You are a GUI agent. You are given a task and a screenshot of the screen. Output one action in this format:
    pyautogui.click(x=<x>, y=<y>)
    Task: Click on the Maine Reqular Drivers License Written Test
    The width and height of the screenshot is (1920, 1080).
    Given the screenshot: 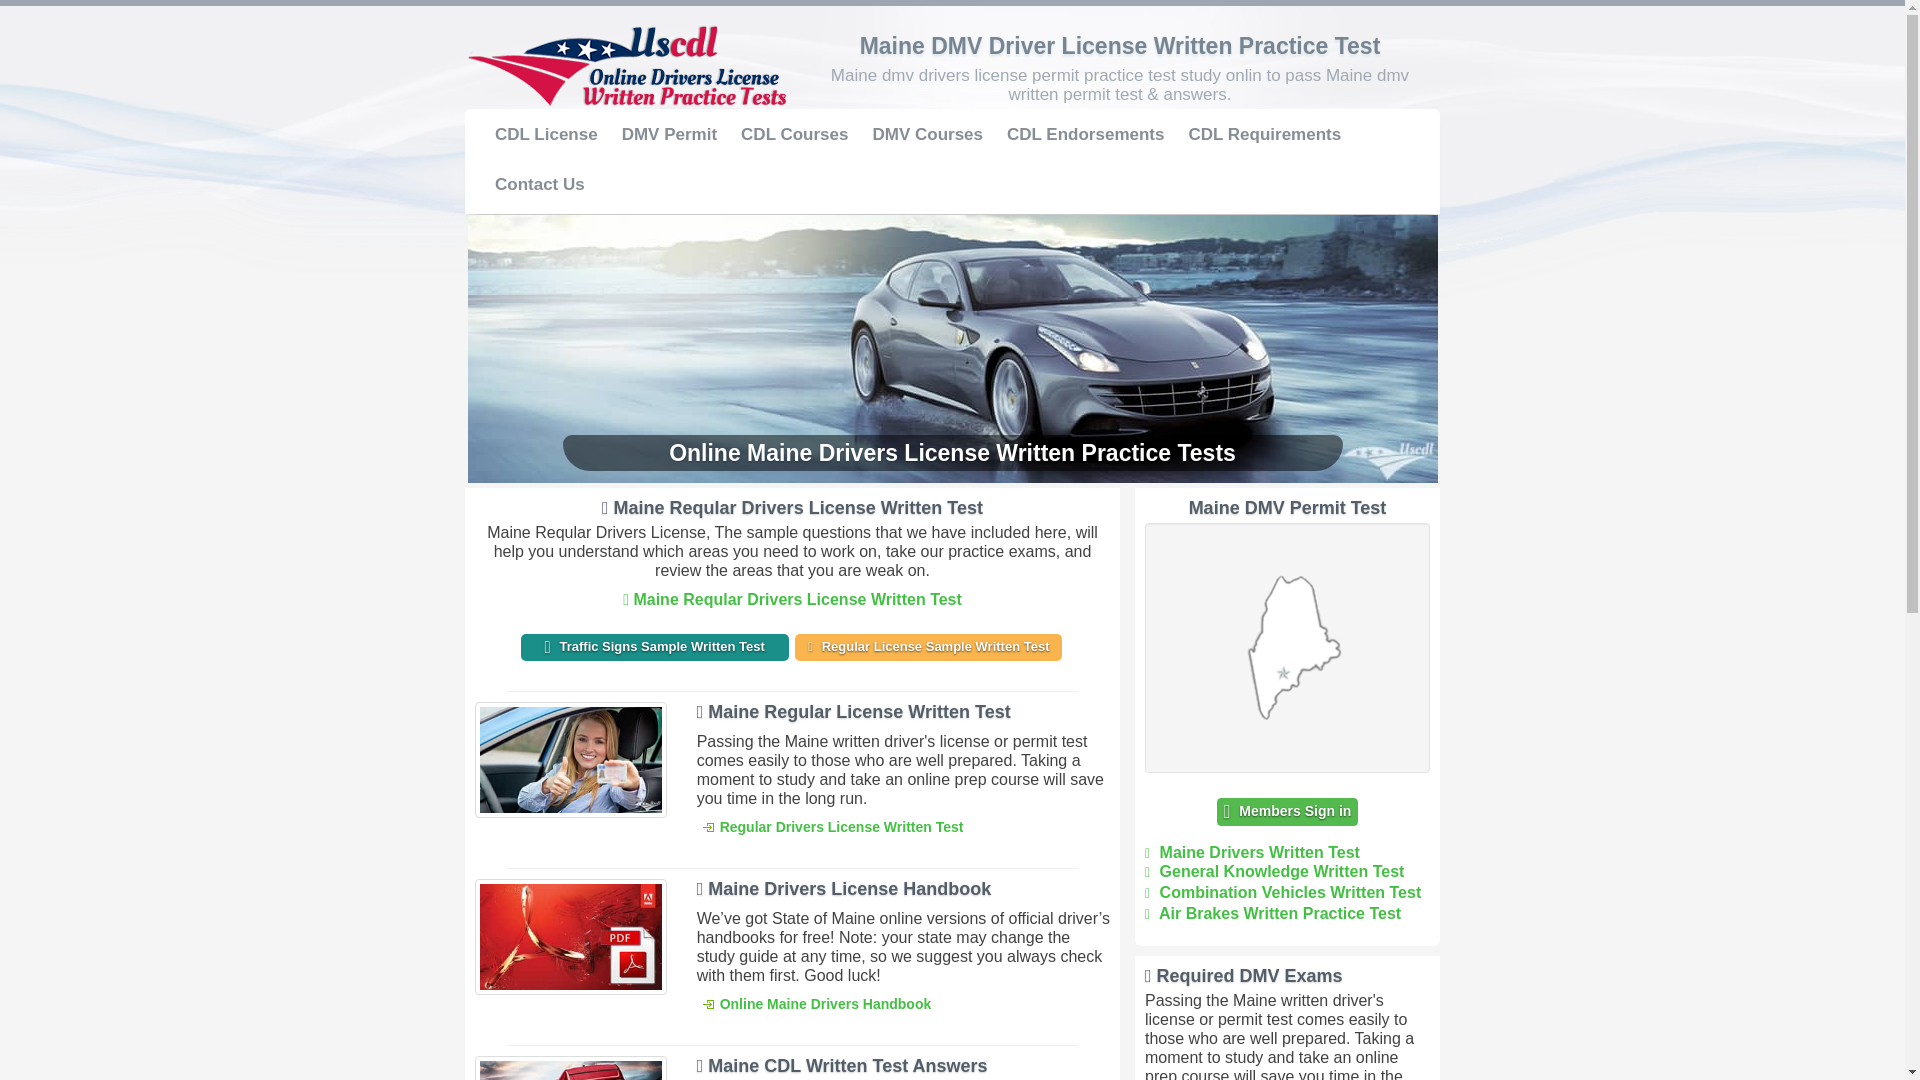 What is the action you would take?
    pyautogui.click(x=792, y=599)
    